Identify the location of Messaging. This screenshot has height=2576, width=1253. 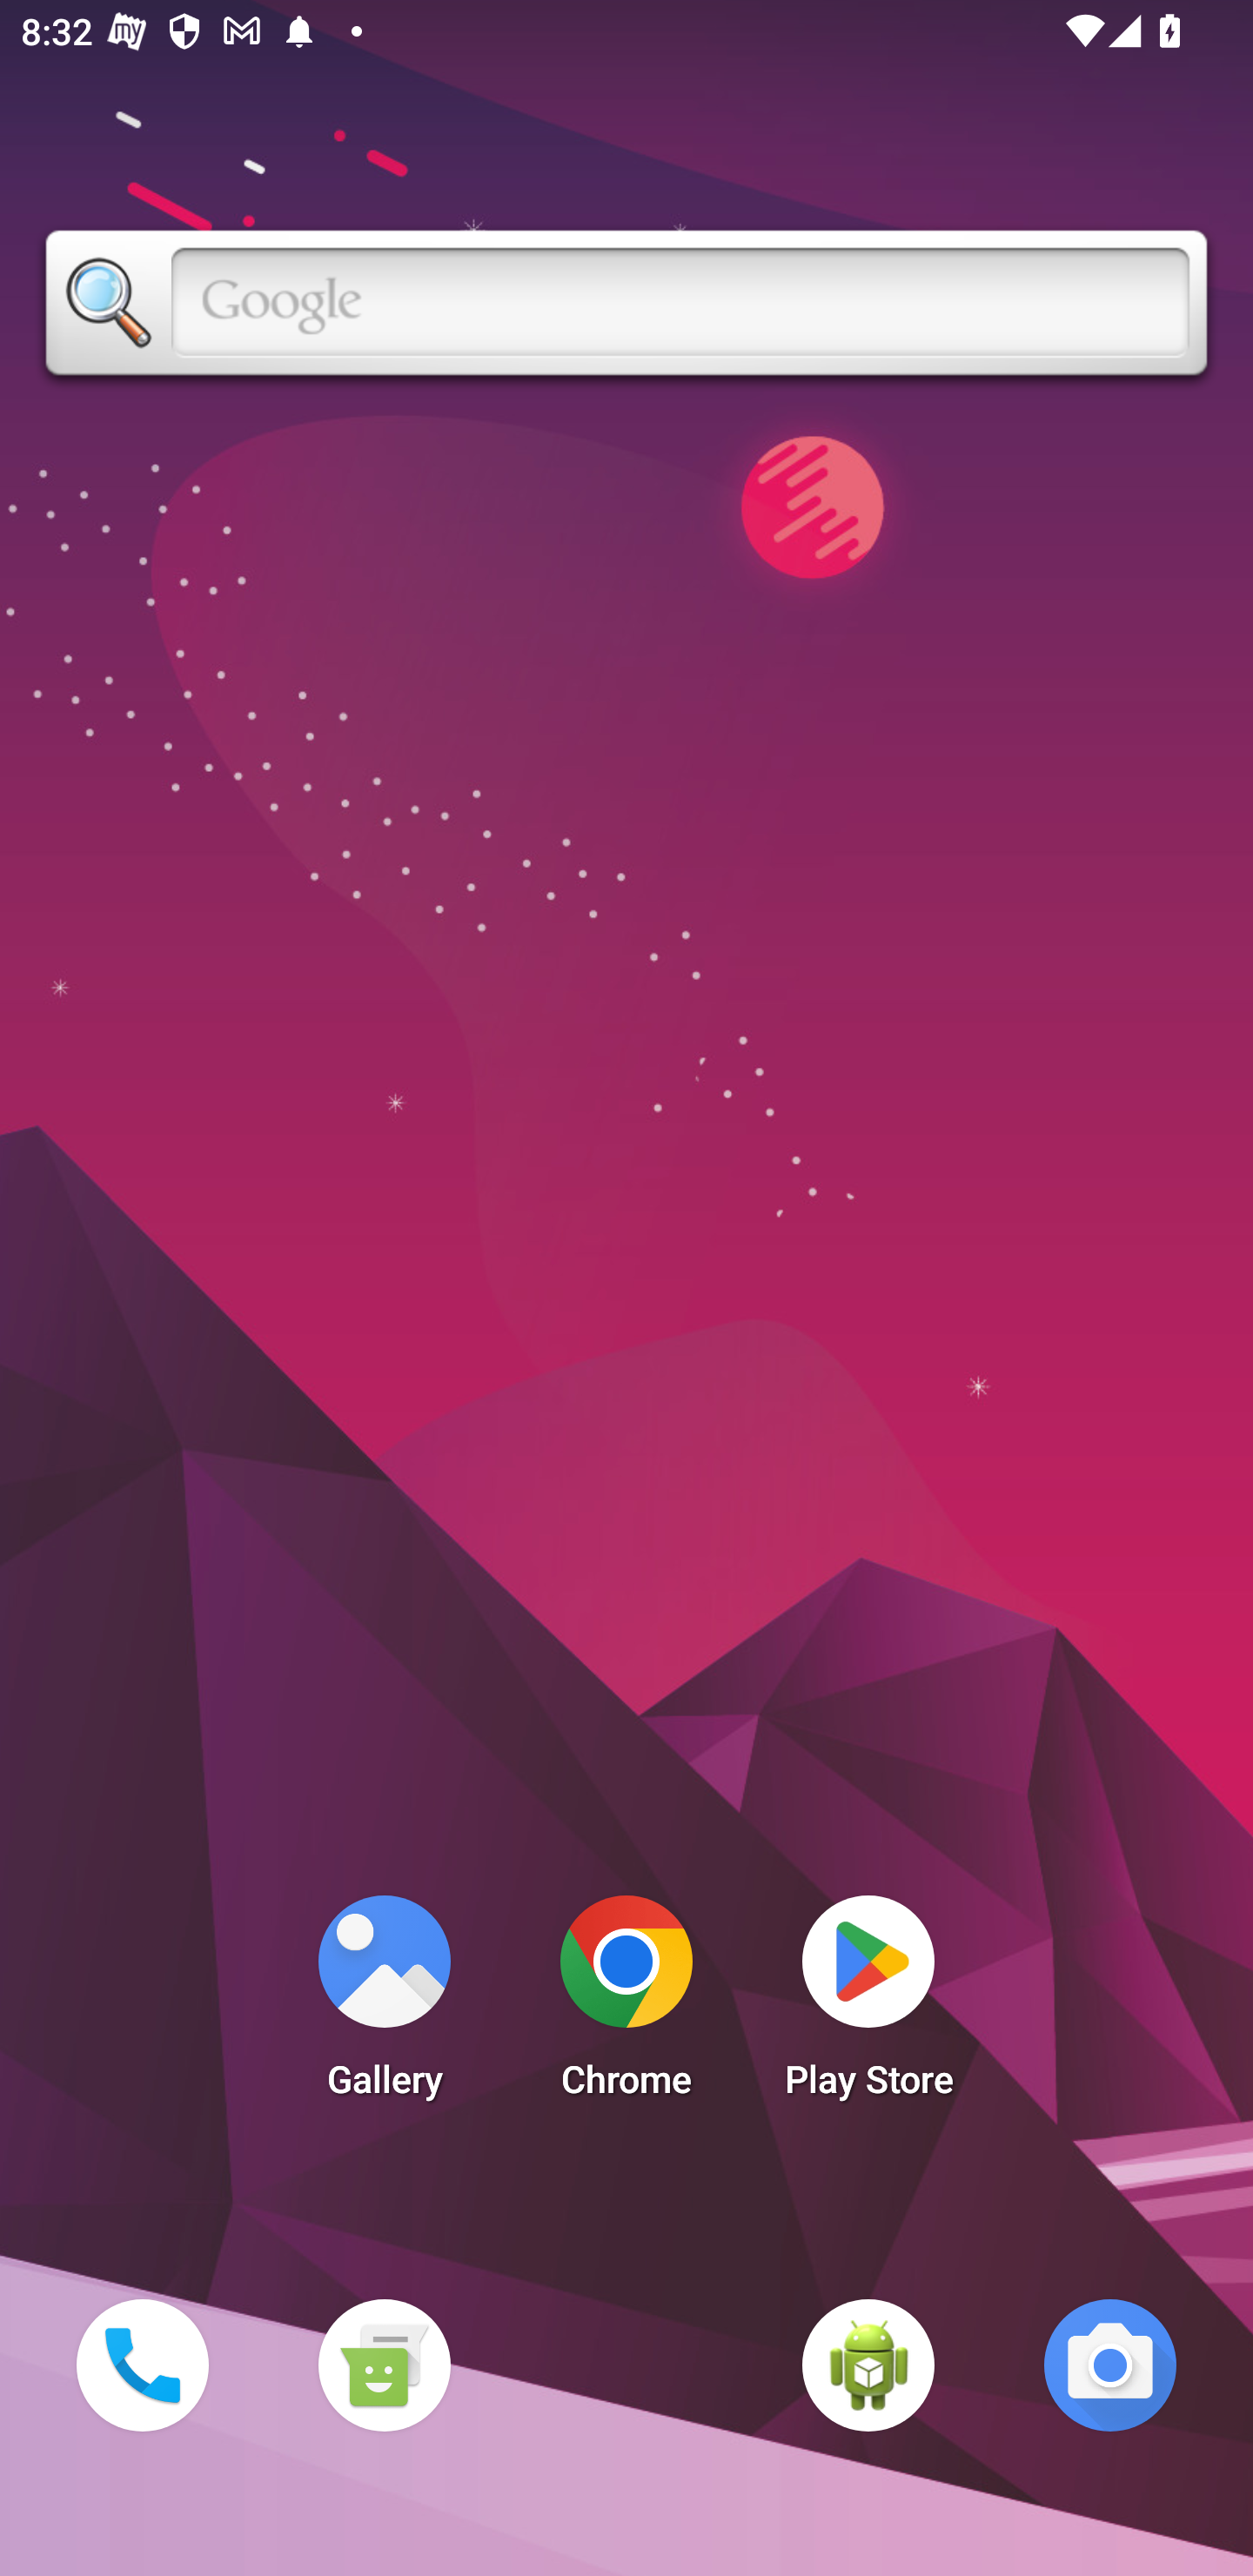
(384, 2365).